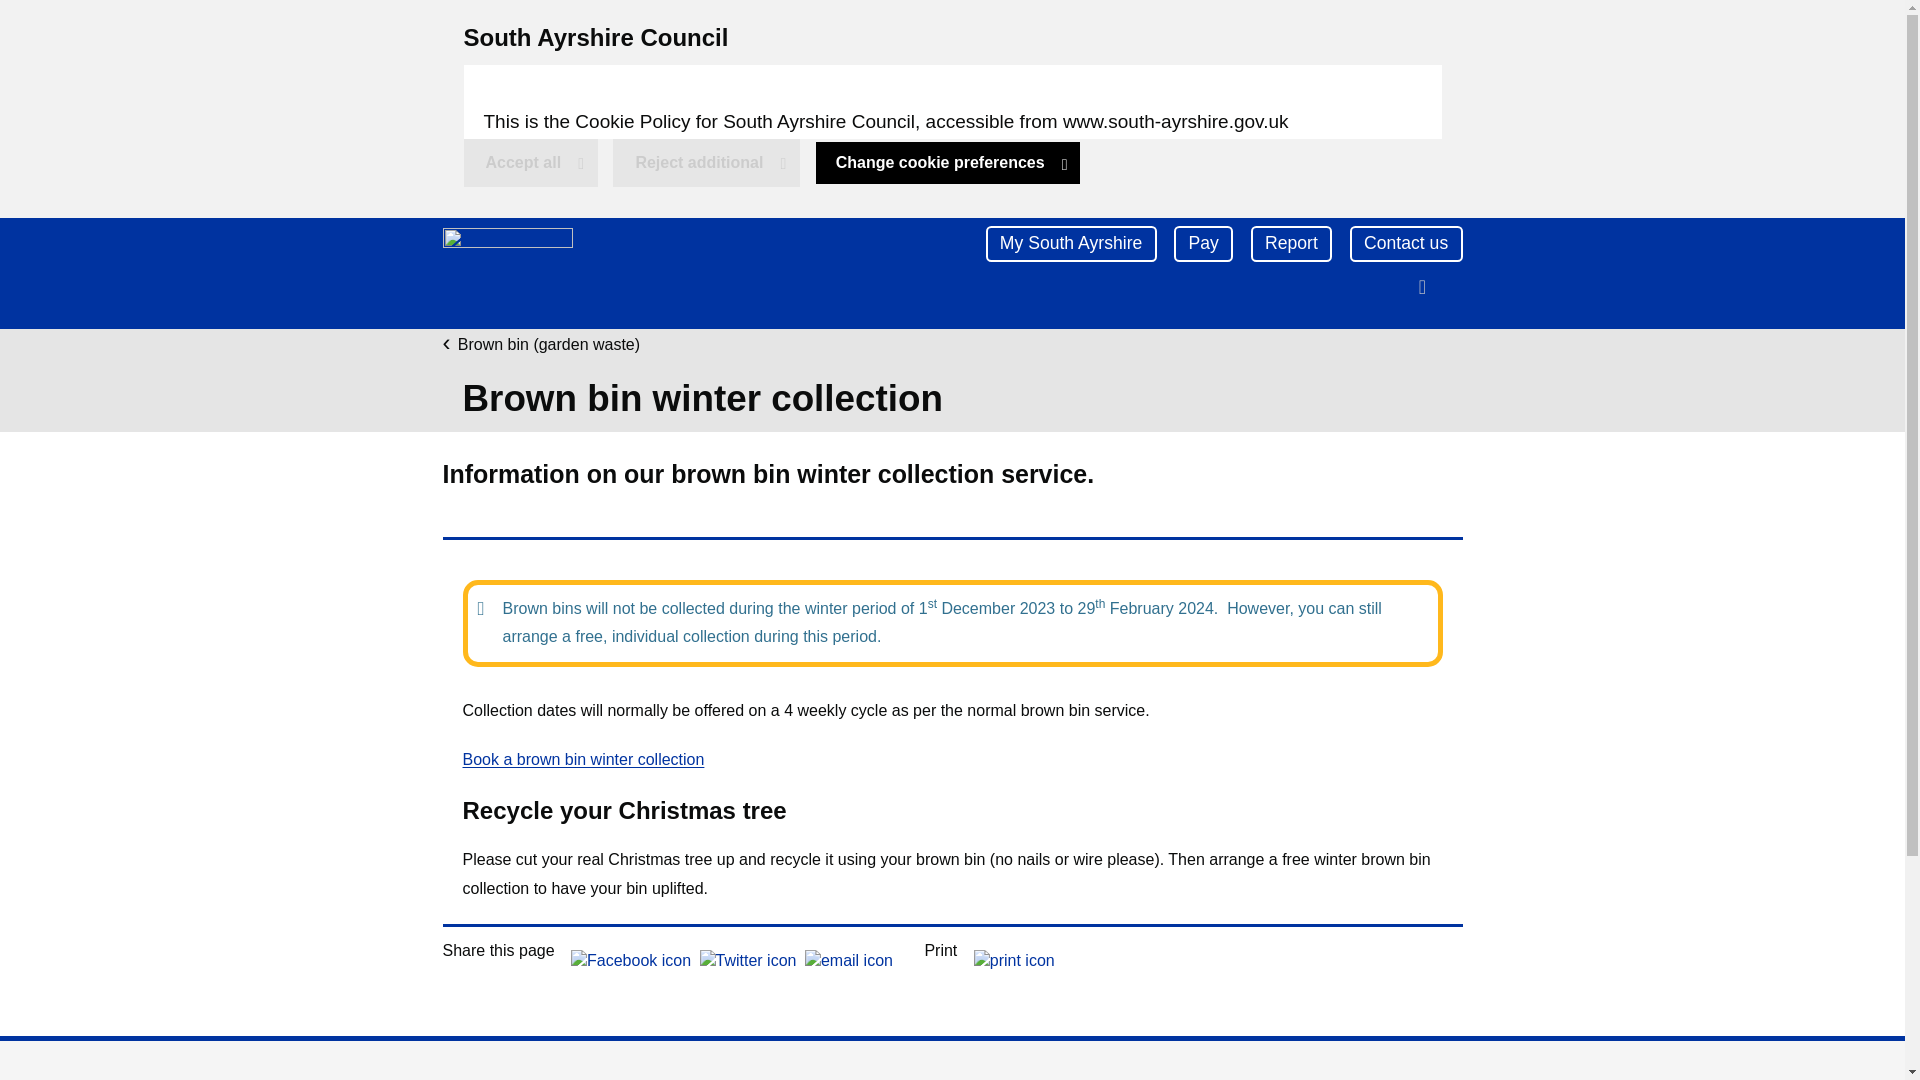 Image resolution: width=1920 pixels, height=1080 pixels. Describe the element at coordinates (1072, 244) in the screenshot. I see `My South Ayrshire` at that location.